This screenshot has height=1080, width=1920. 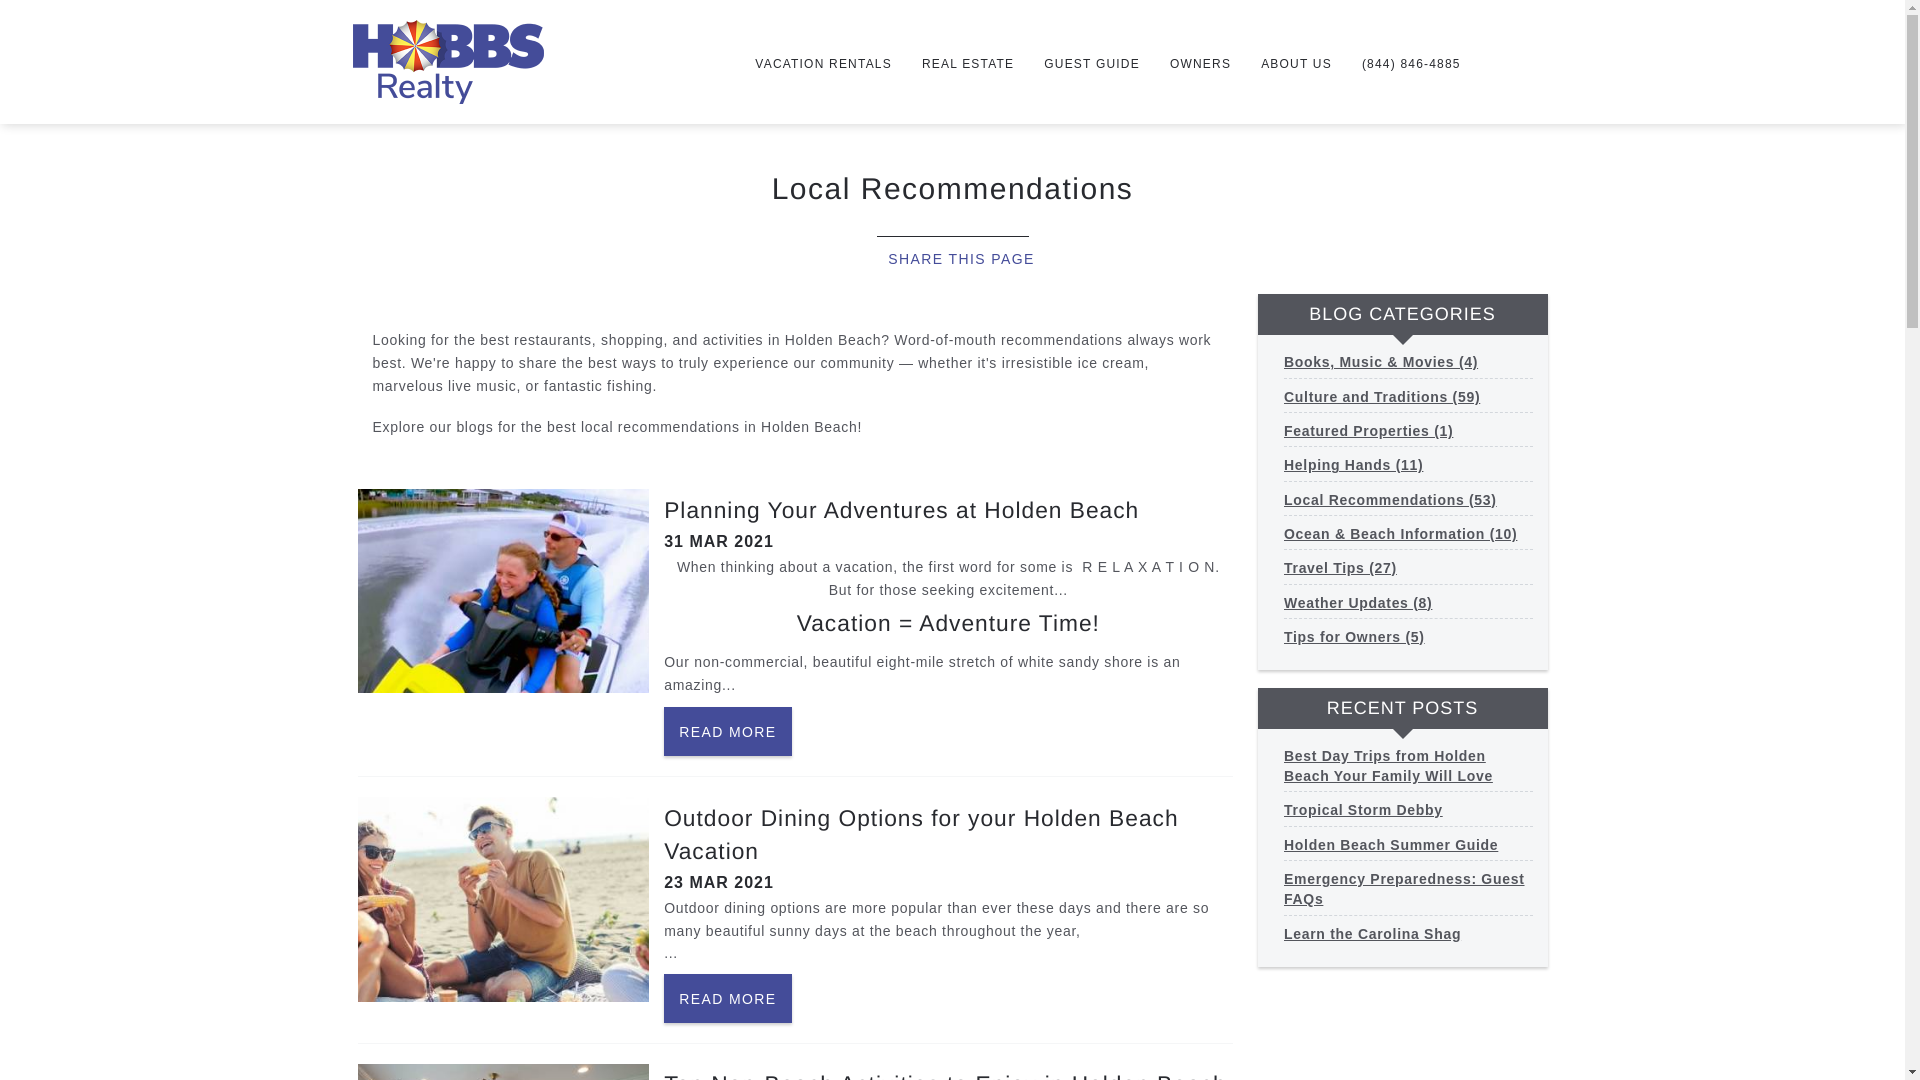 What do you see at coordinates (822, 66) in the screenshot?
I see `VACATION RENTALS` at bounding box center [822, 66].